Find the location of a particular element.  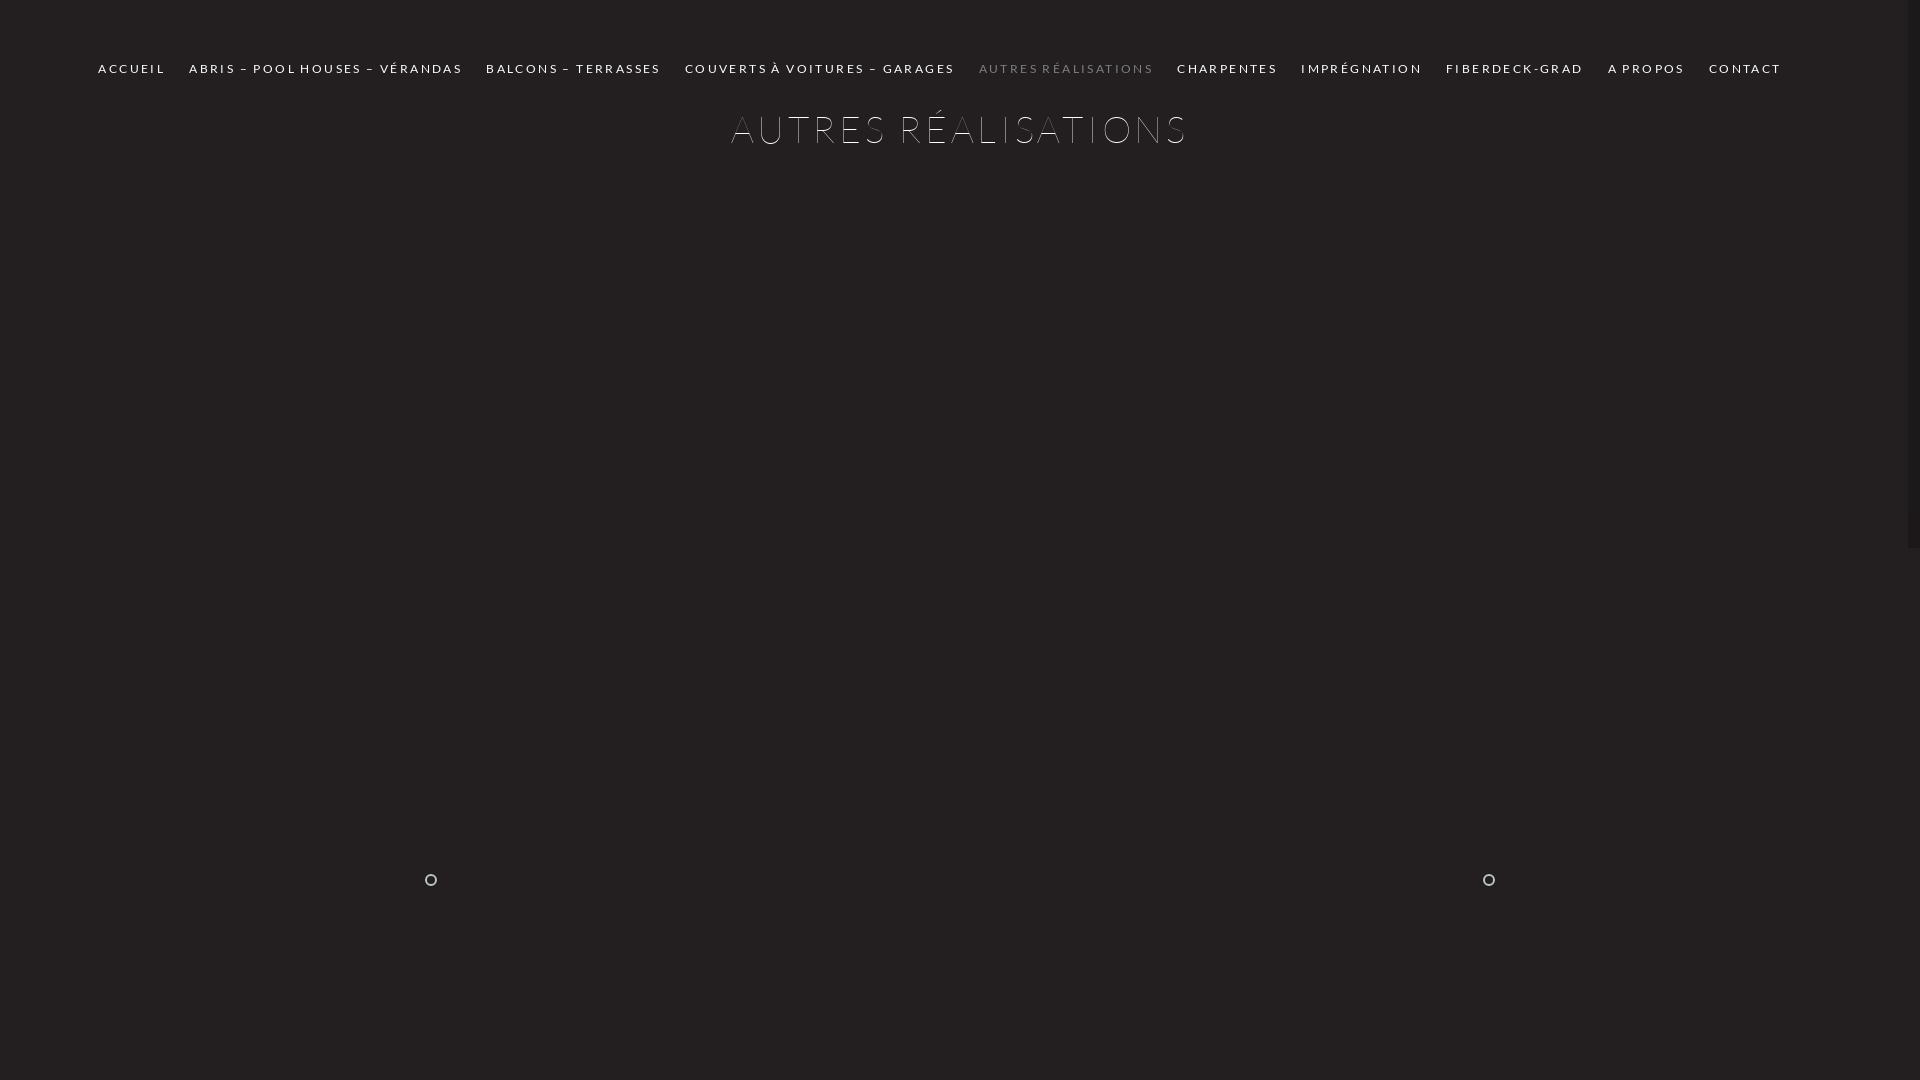

FIBERDECK-GRAD is located at coordinates (1515, 68).